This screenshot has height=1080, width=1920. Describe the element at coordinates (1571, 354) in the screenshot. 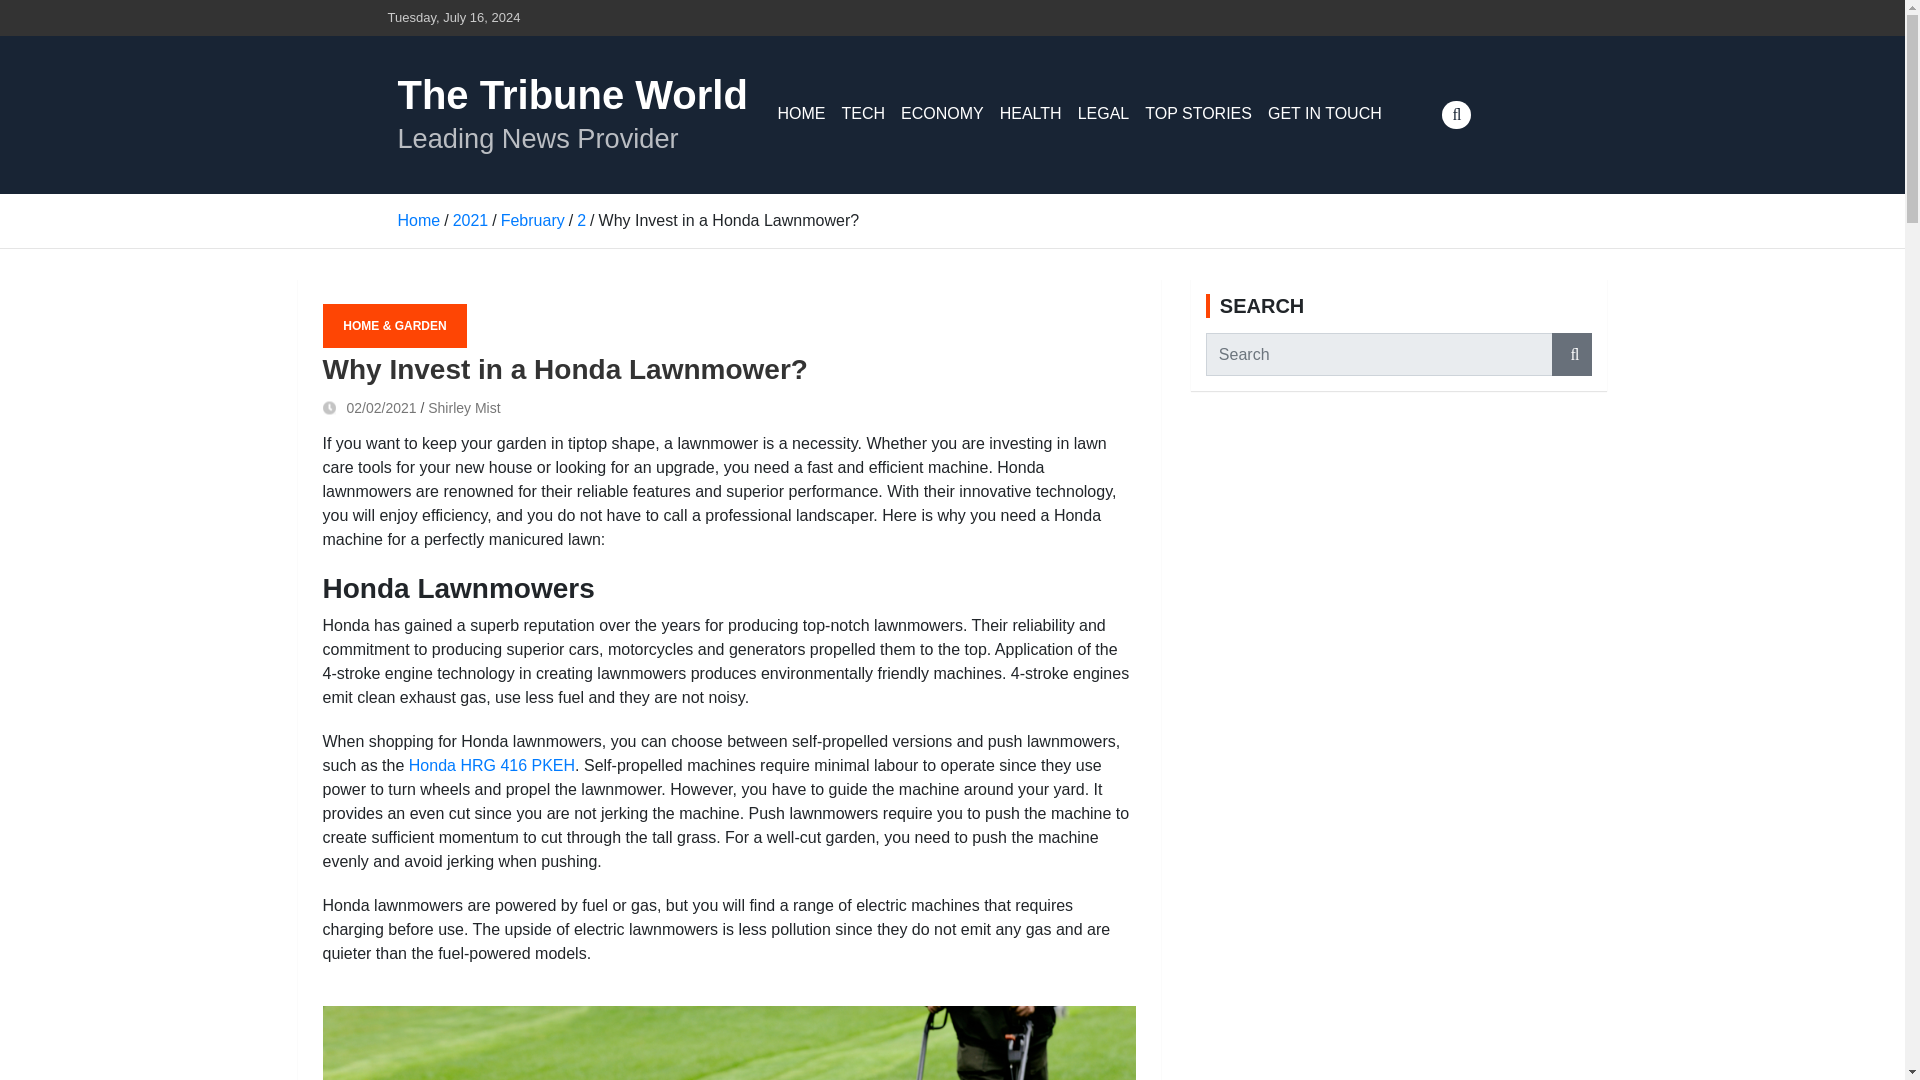

I see `Search` at that location.